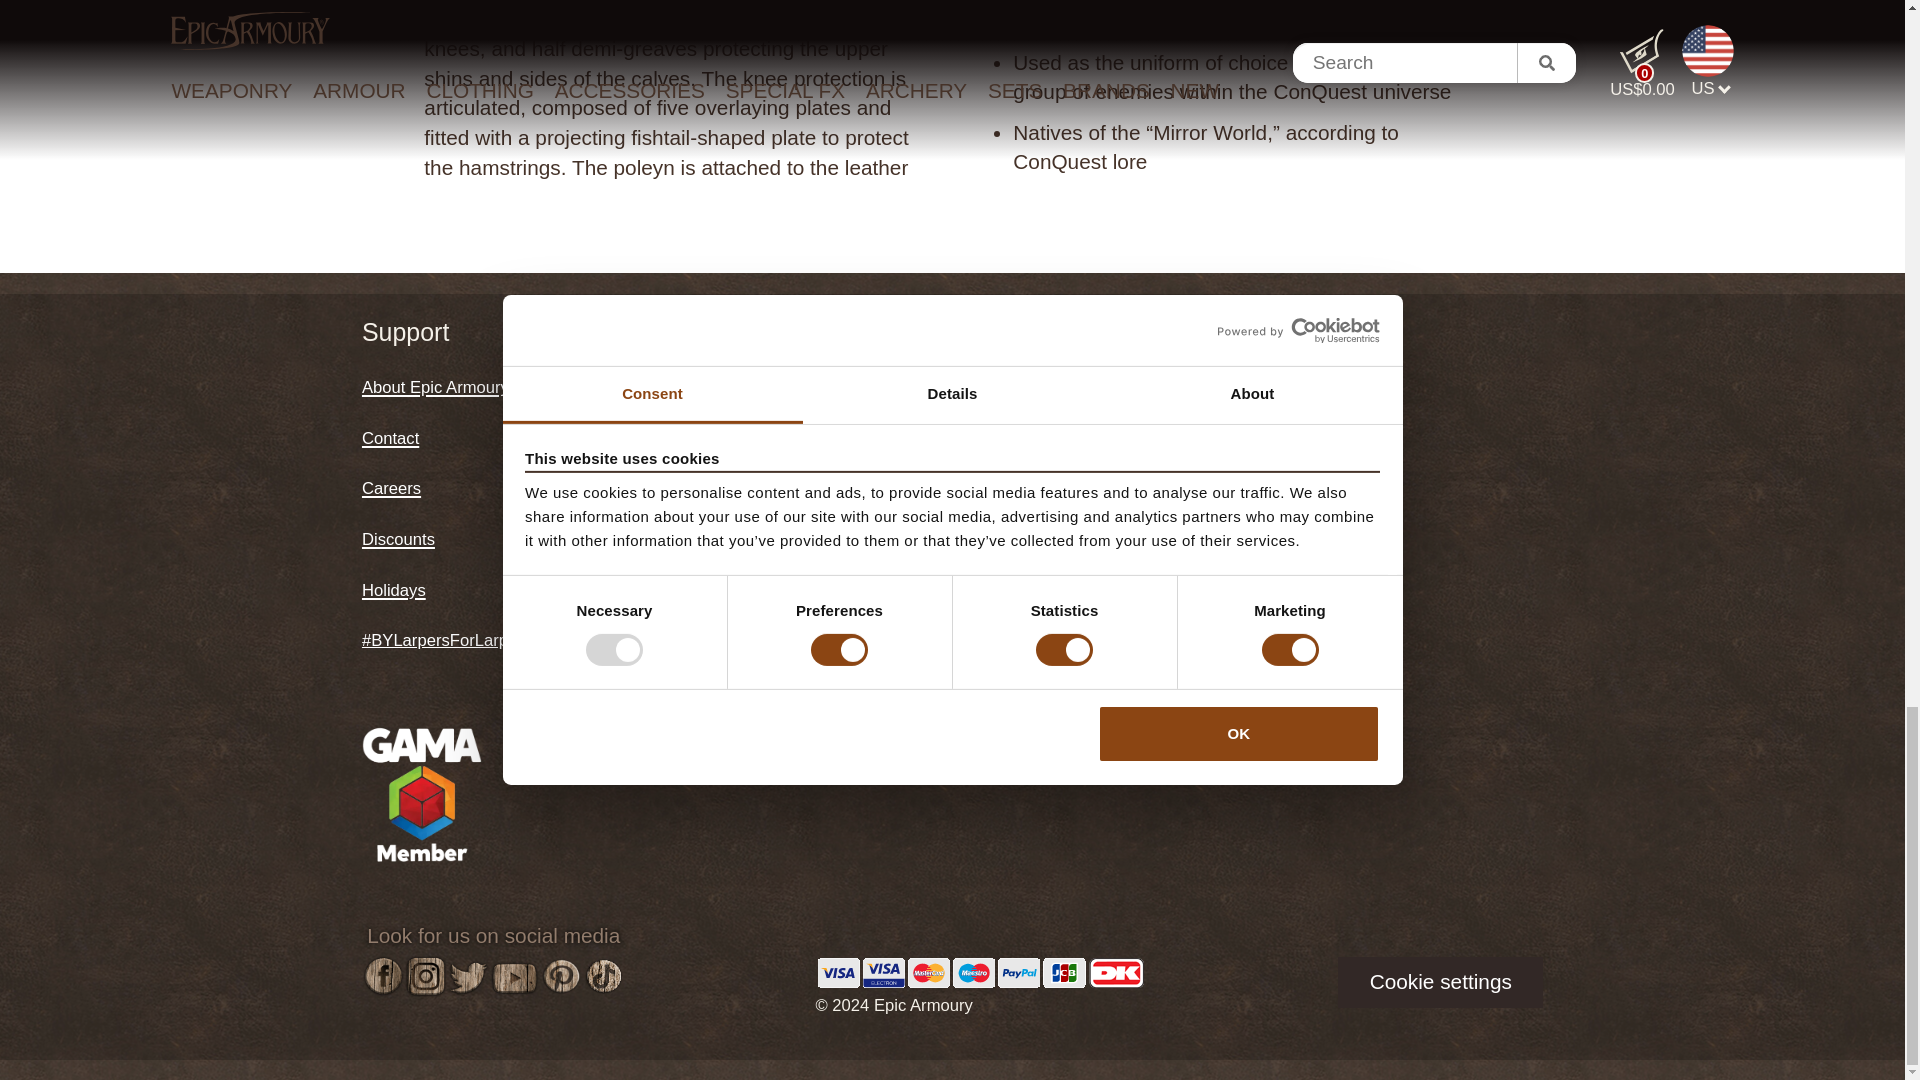  I want to click on Size Guides, so click(701, 539).